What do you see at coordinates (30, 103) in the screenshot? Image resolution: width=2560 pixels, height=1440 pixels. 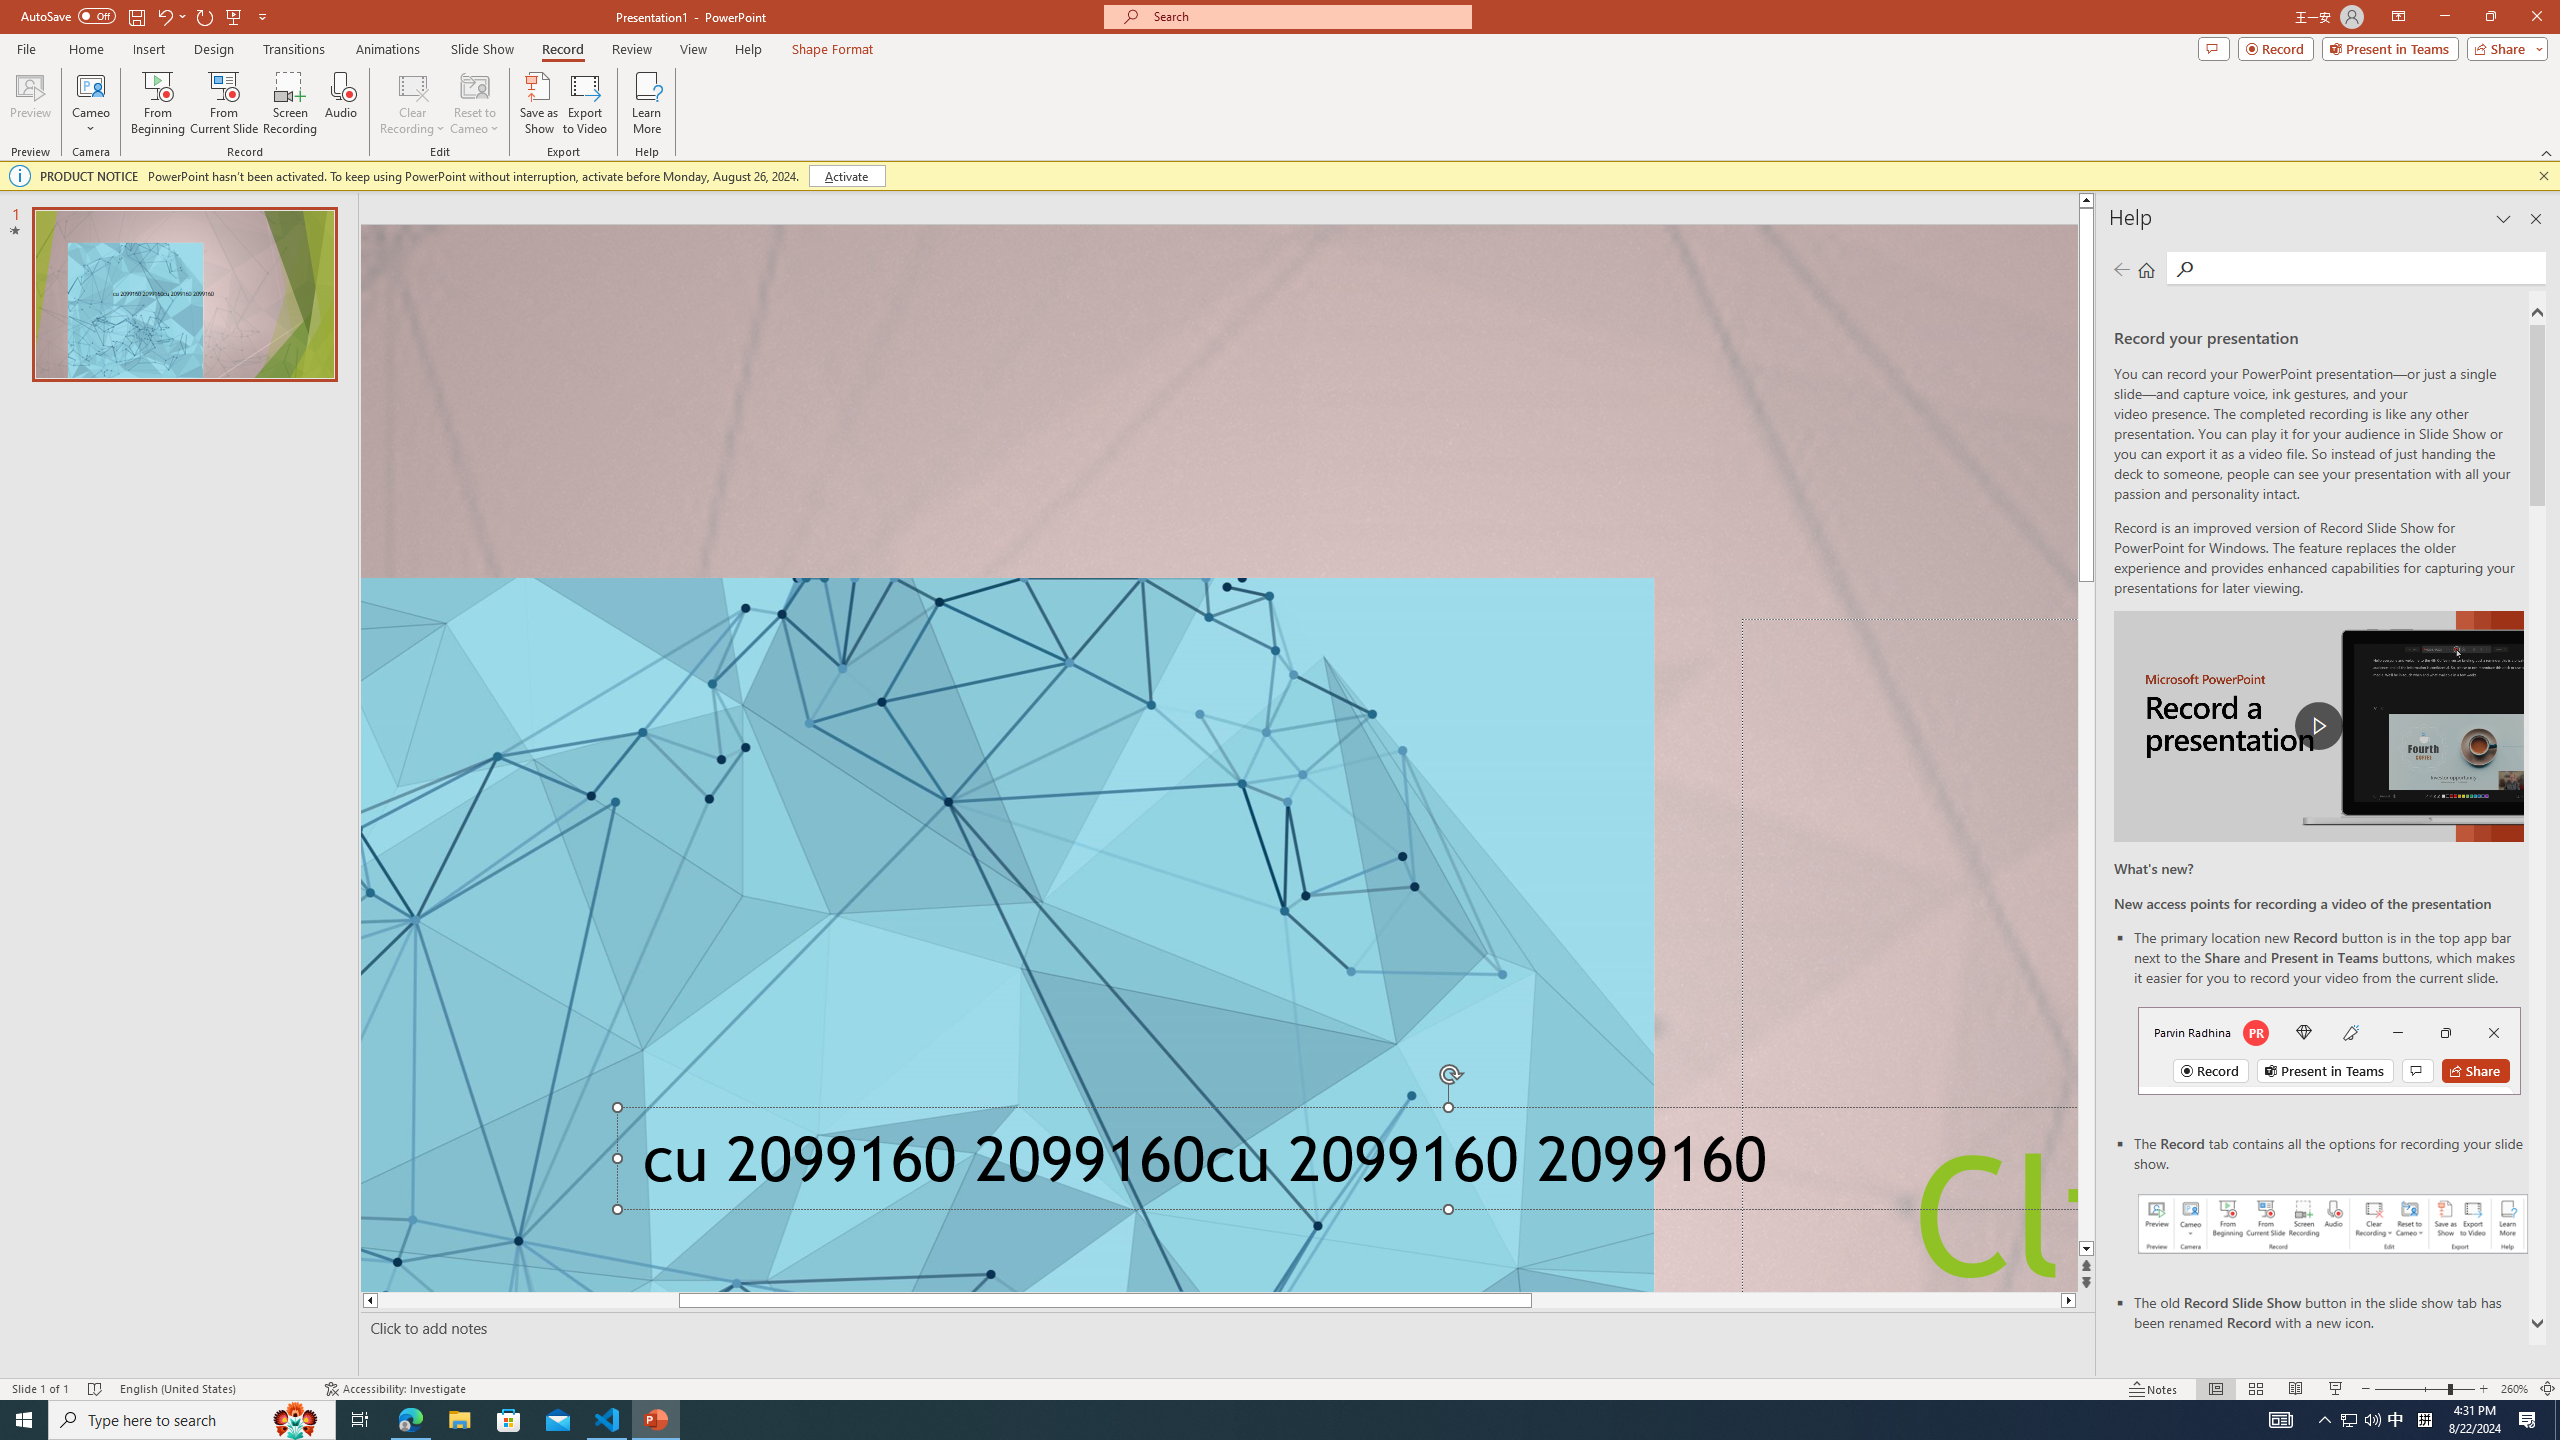 I see `Preview` at bounding box center [30, 103].